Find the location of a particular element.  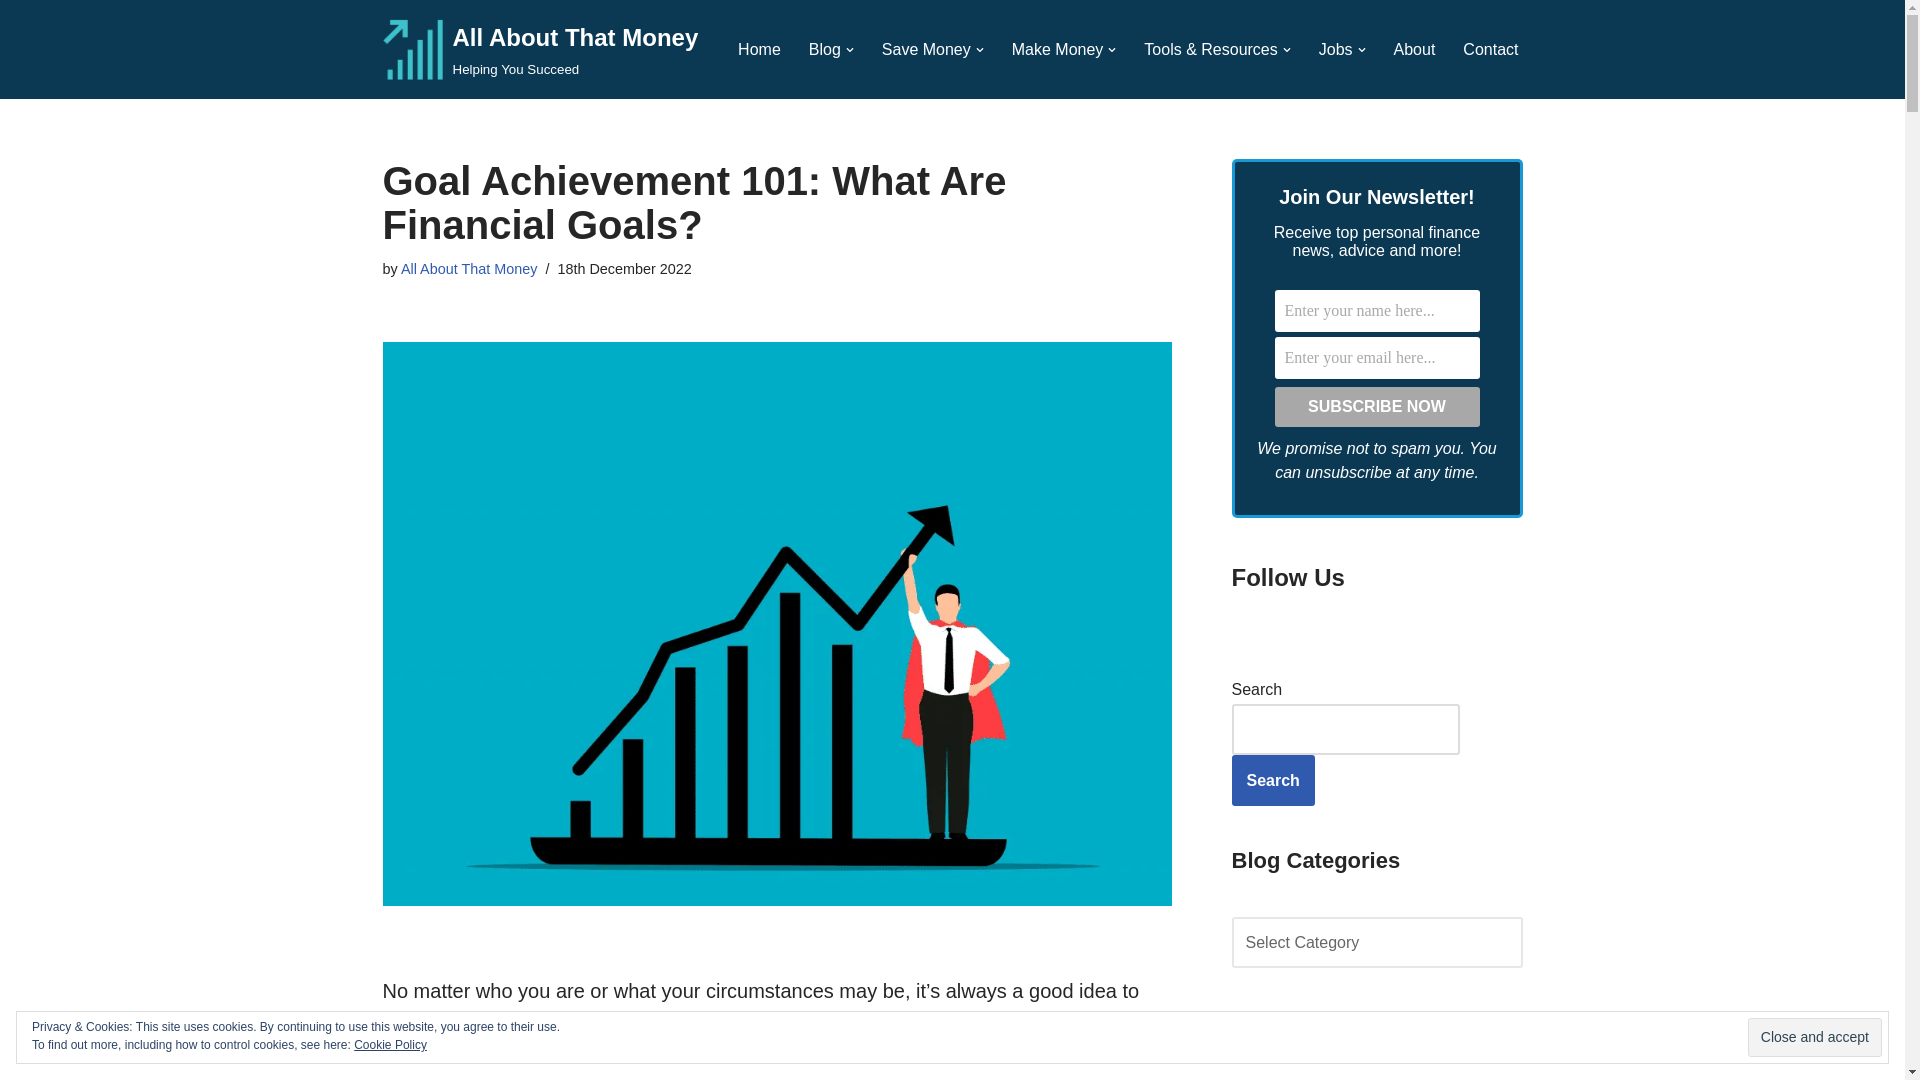

Make Money is located at coordinates (1058, 48).